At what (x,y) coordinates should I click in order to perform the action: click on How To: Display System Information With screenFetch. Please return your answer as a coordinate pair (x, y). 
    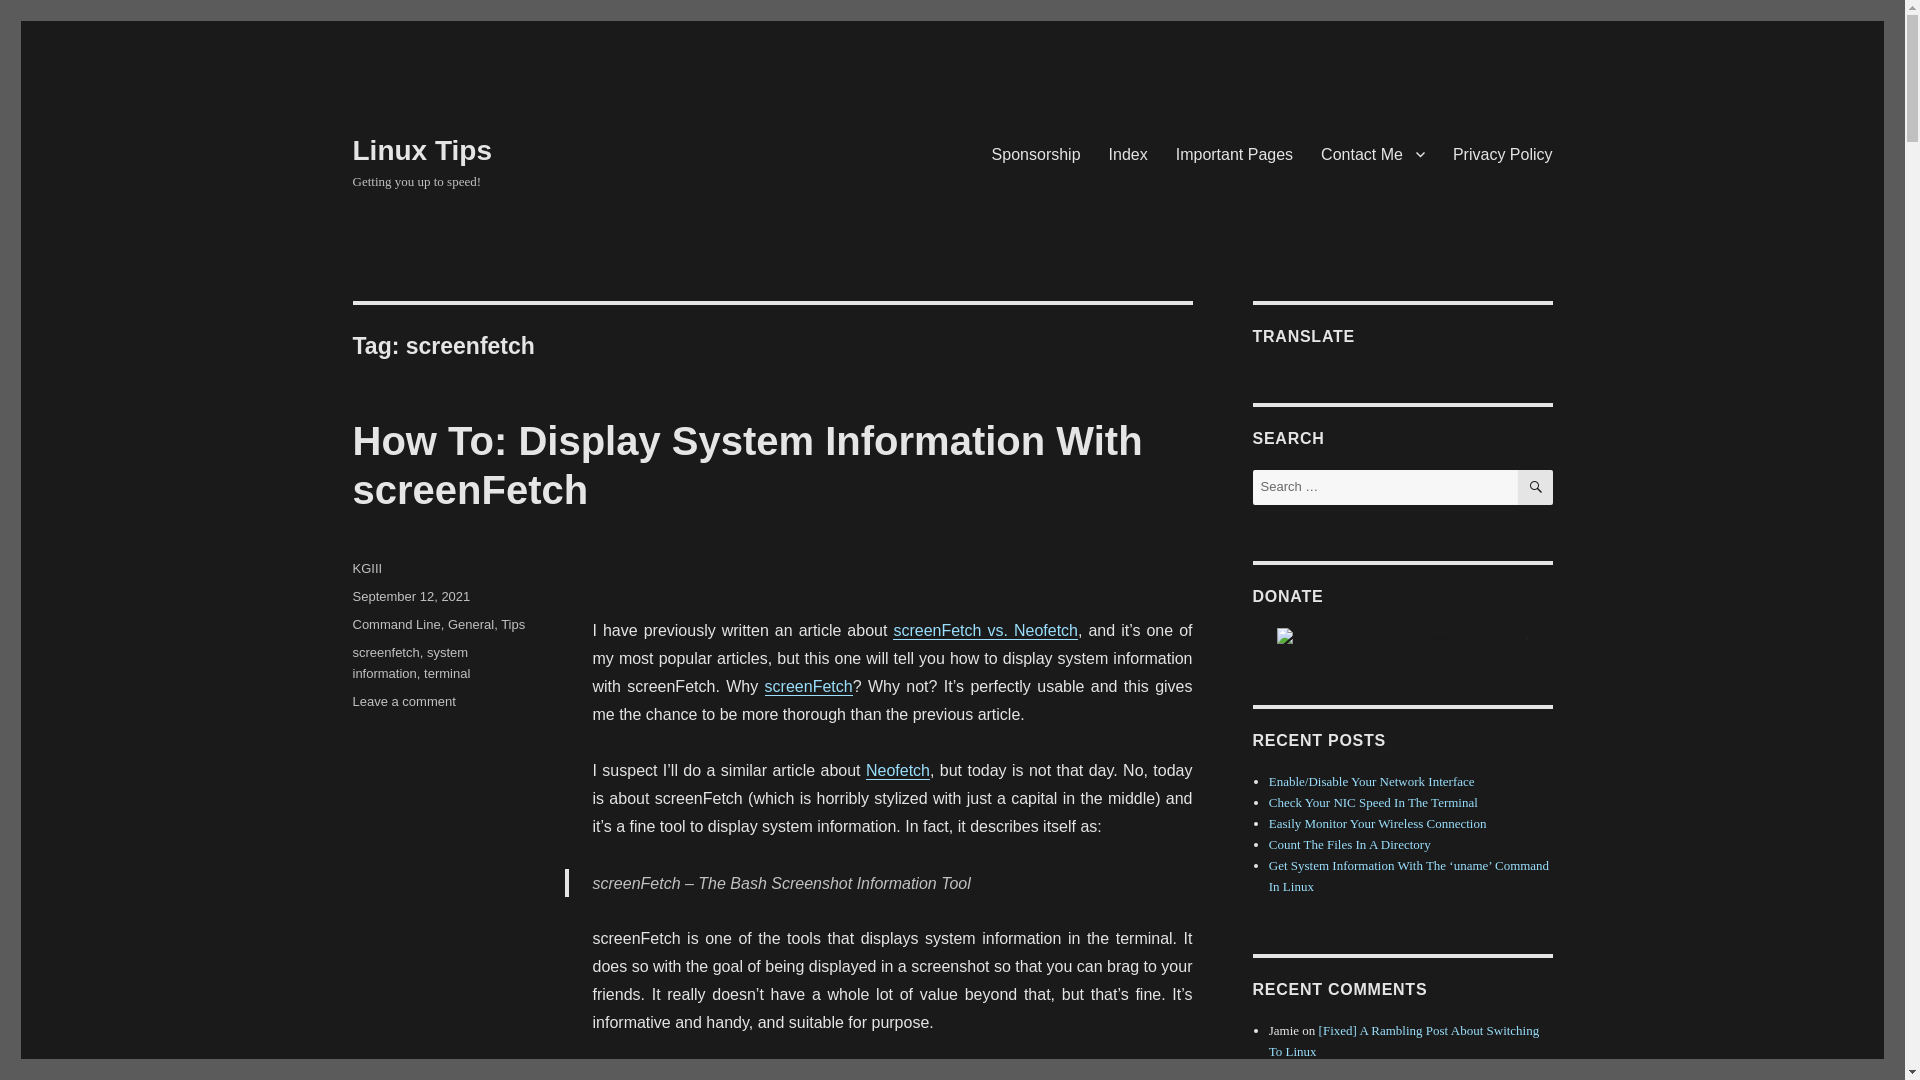
    Looking at the image, I should click on (746, 465).